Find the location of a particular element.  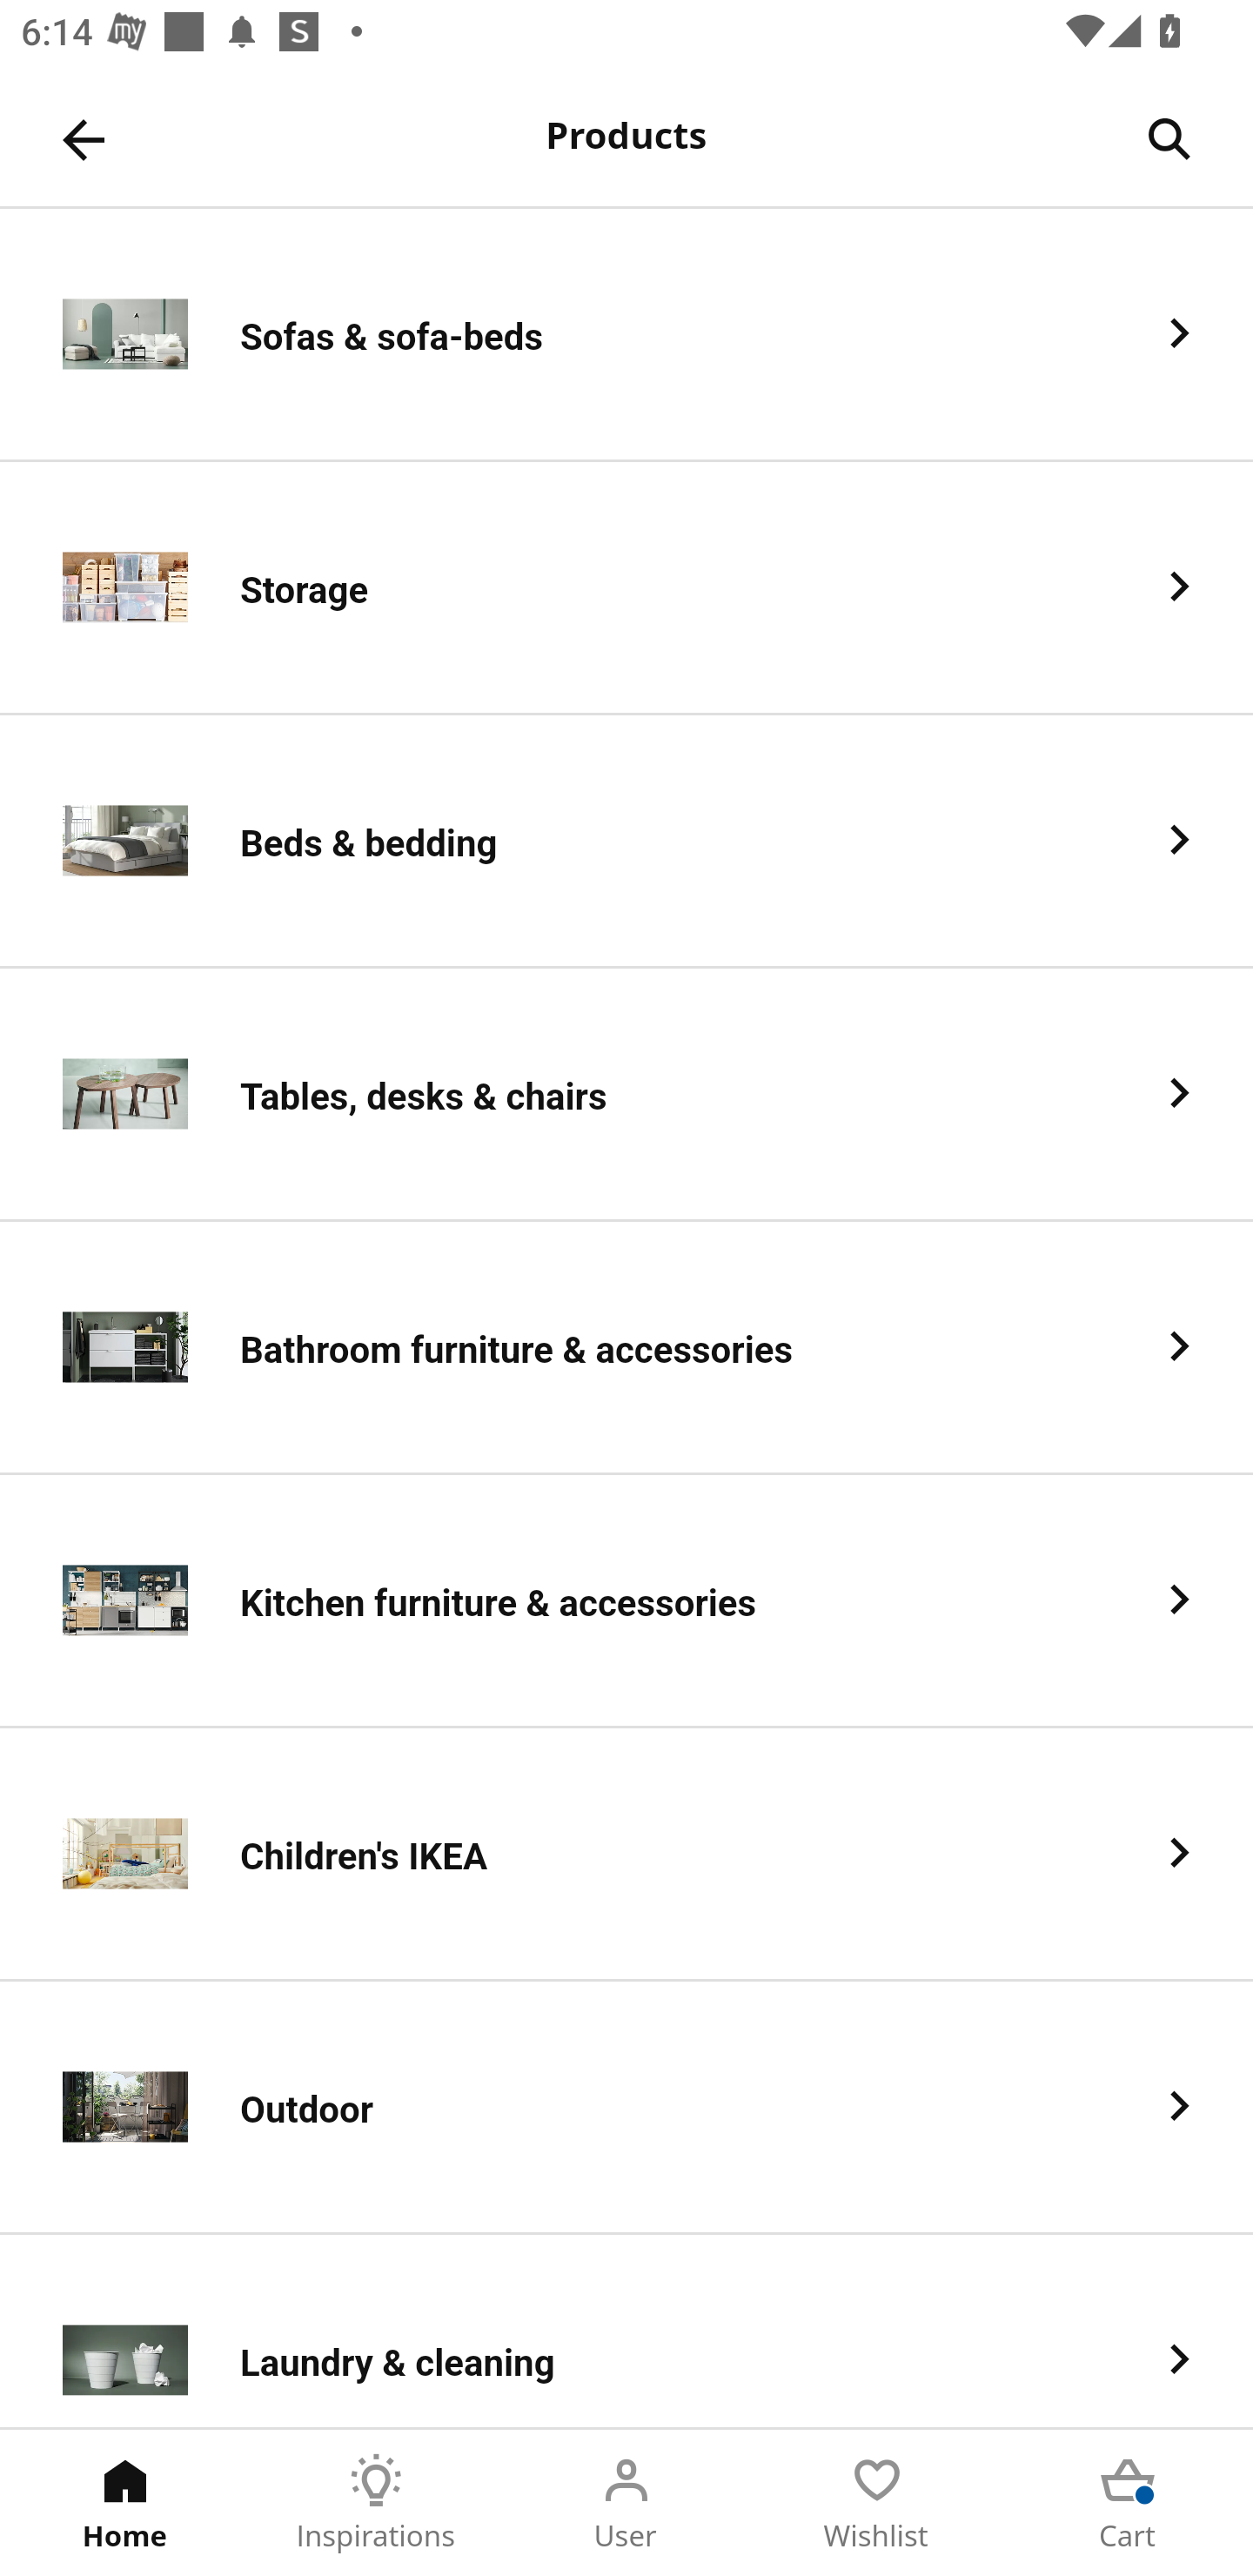

Beds & bedding is located at coordinates (626, 842).